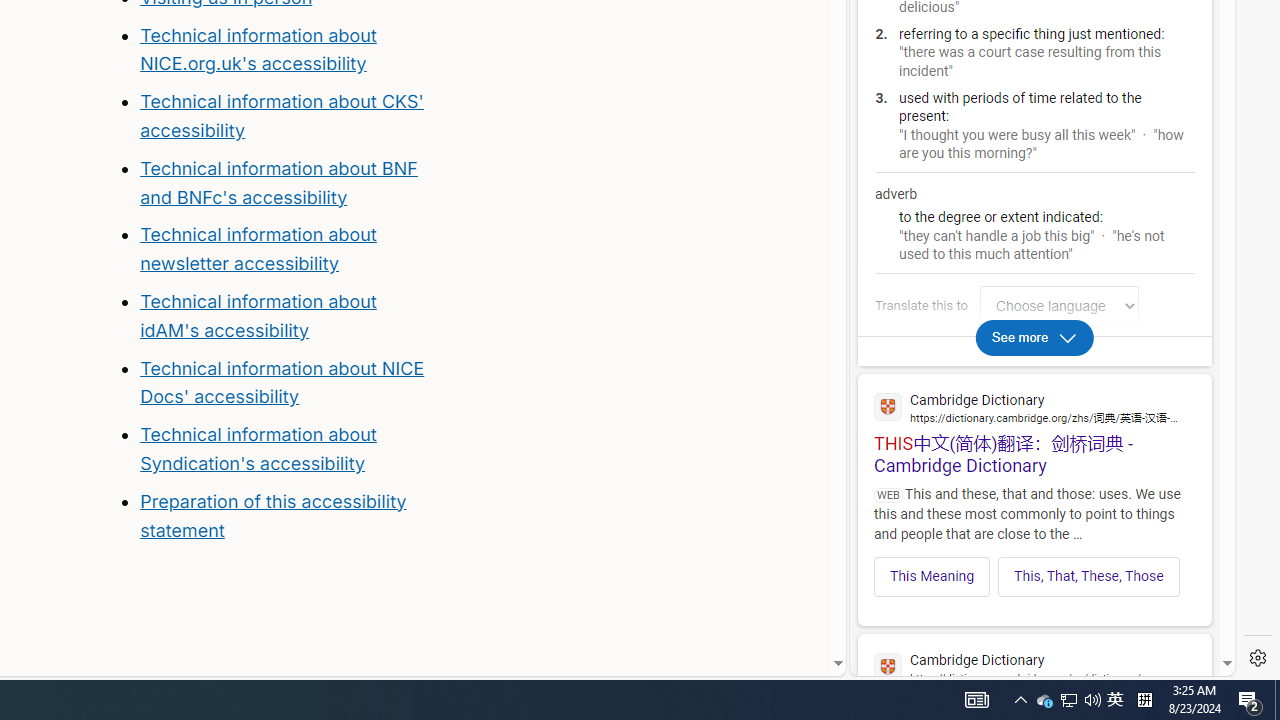  Describe the element at coordinates (258, 48) in the screenshot. I see `Technical information about NICE.org.uk's accessibility` at that location.